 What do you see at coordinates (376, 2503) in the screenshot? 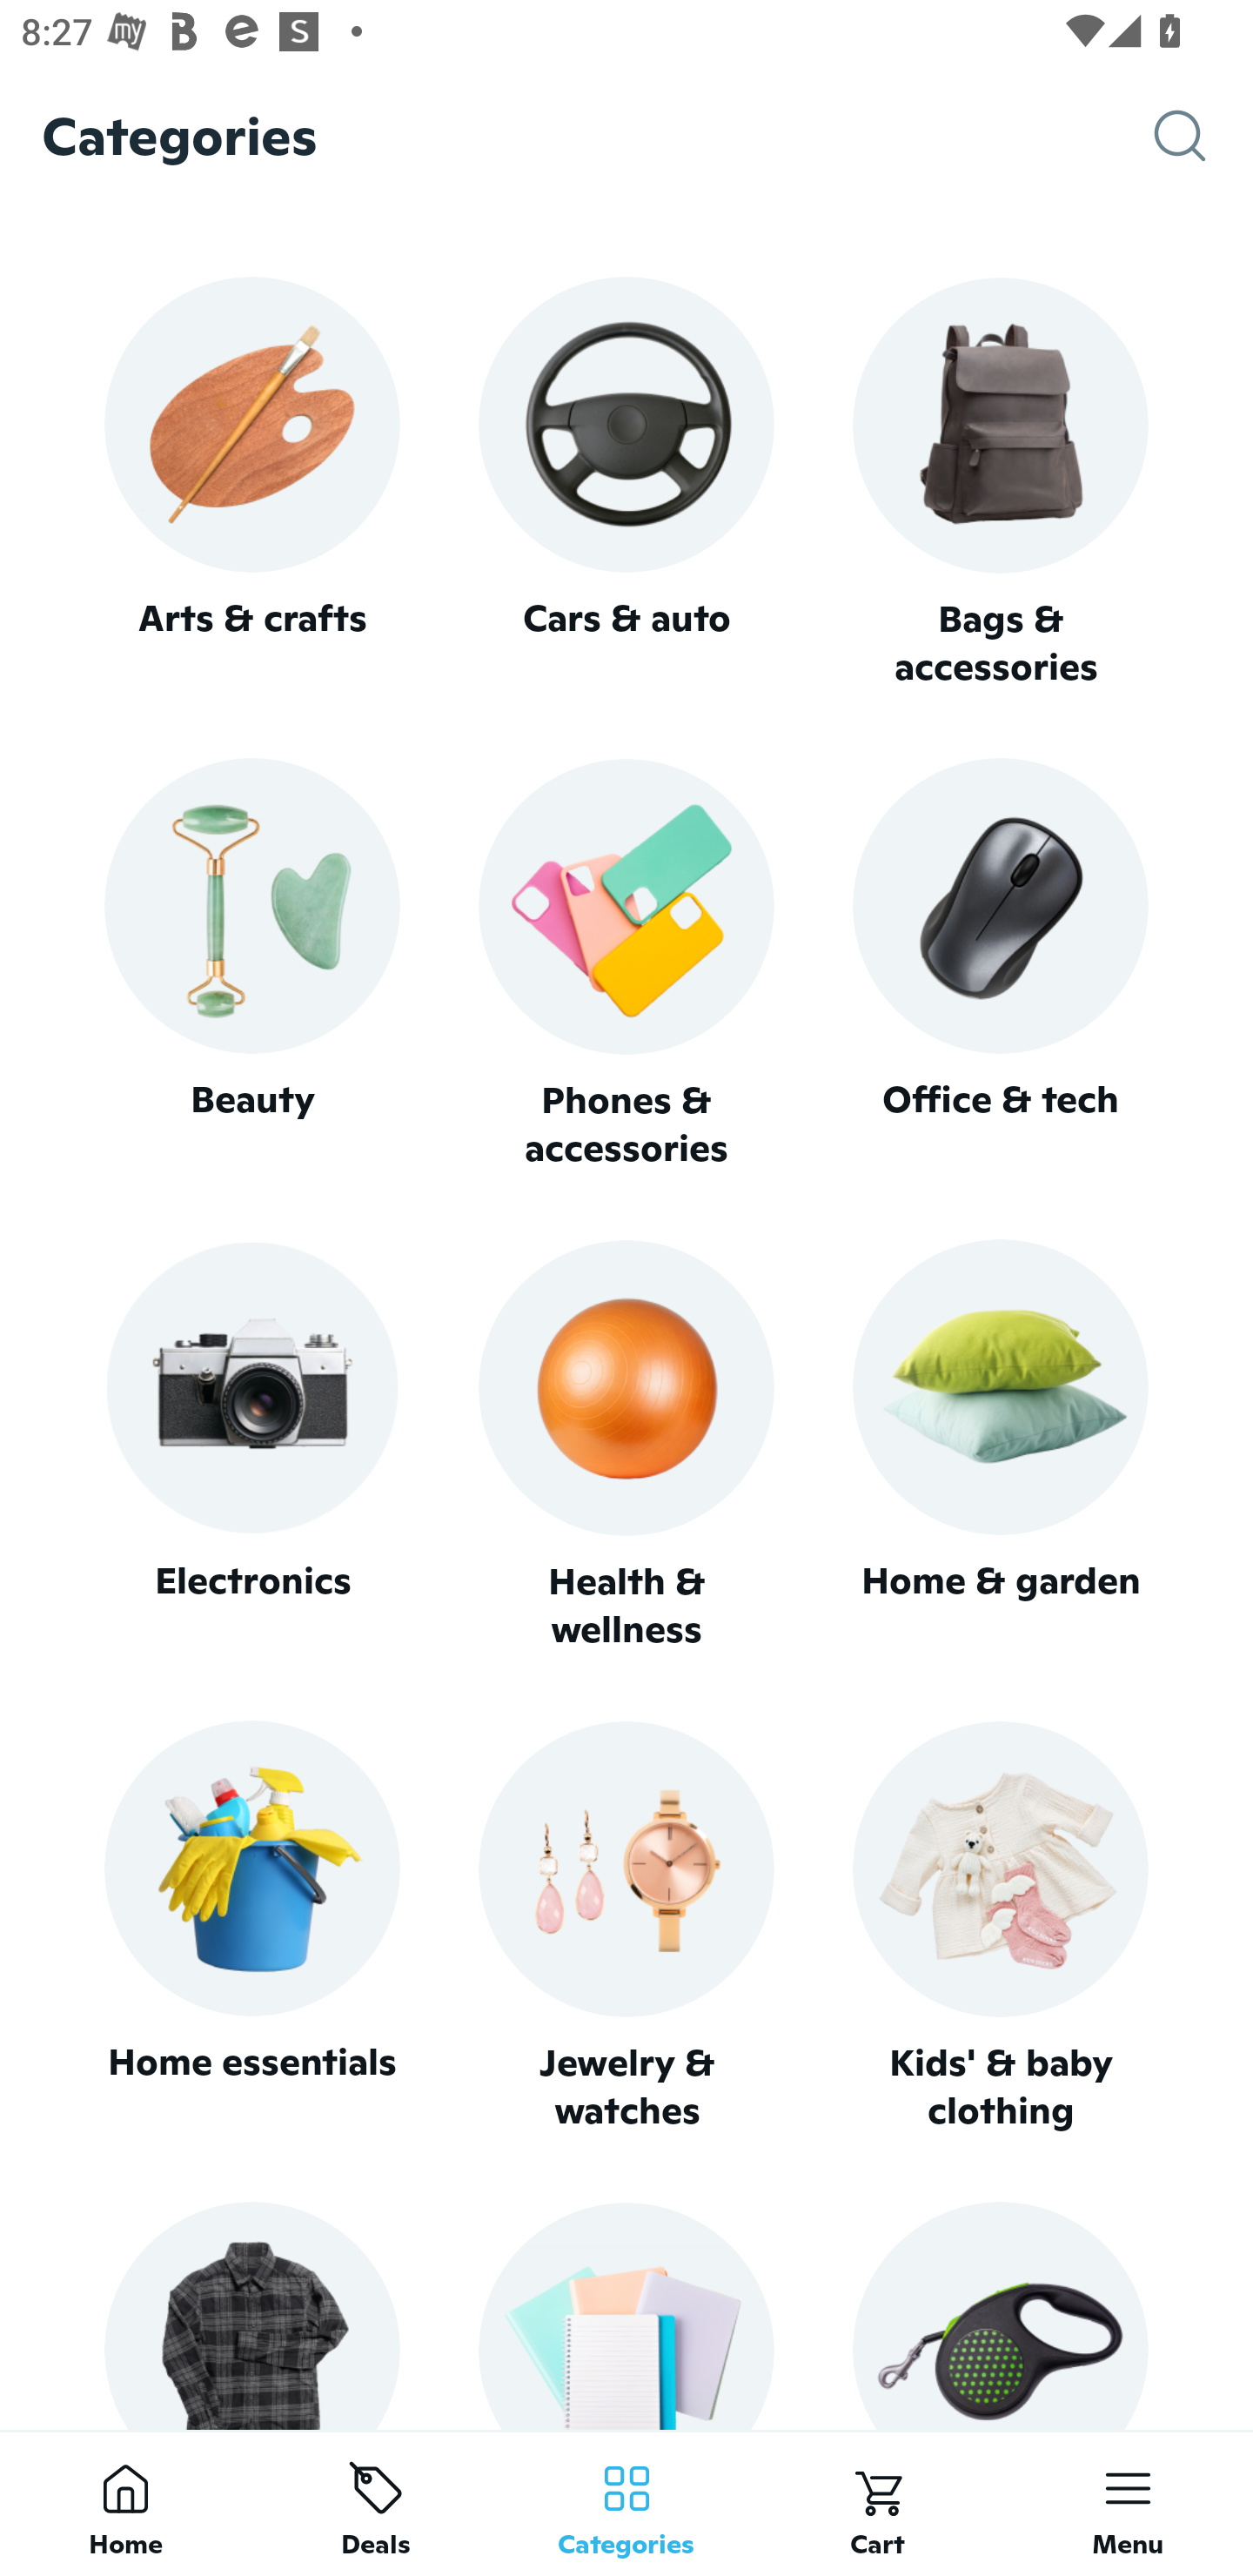
I see `Deals` at bounding box center [376, 2503].